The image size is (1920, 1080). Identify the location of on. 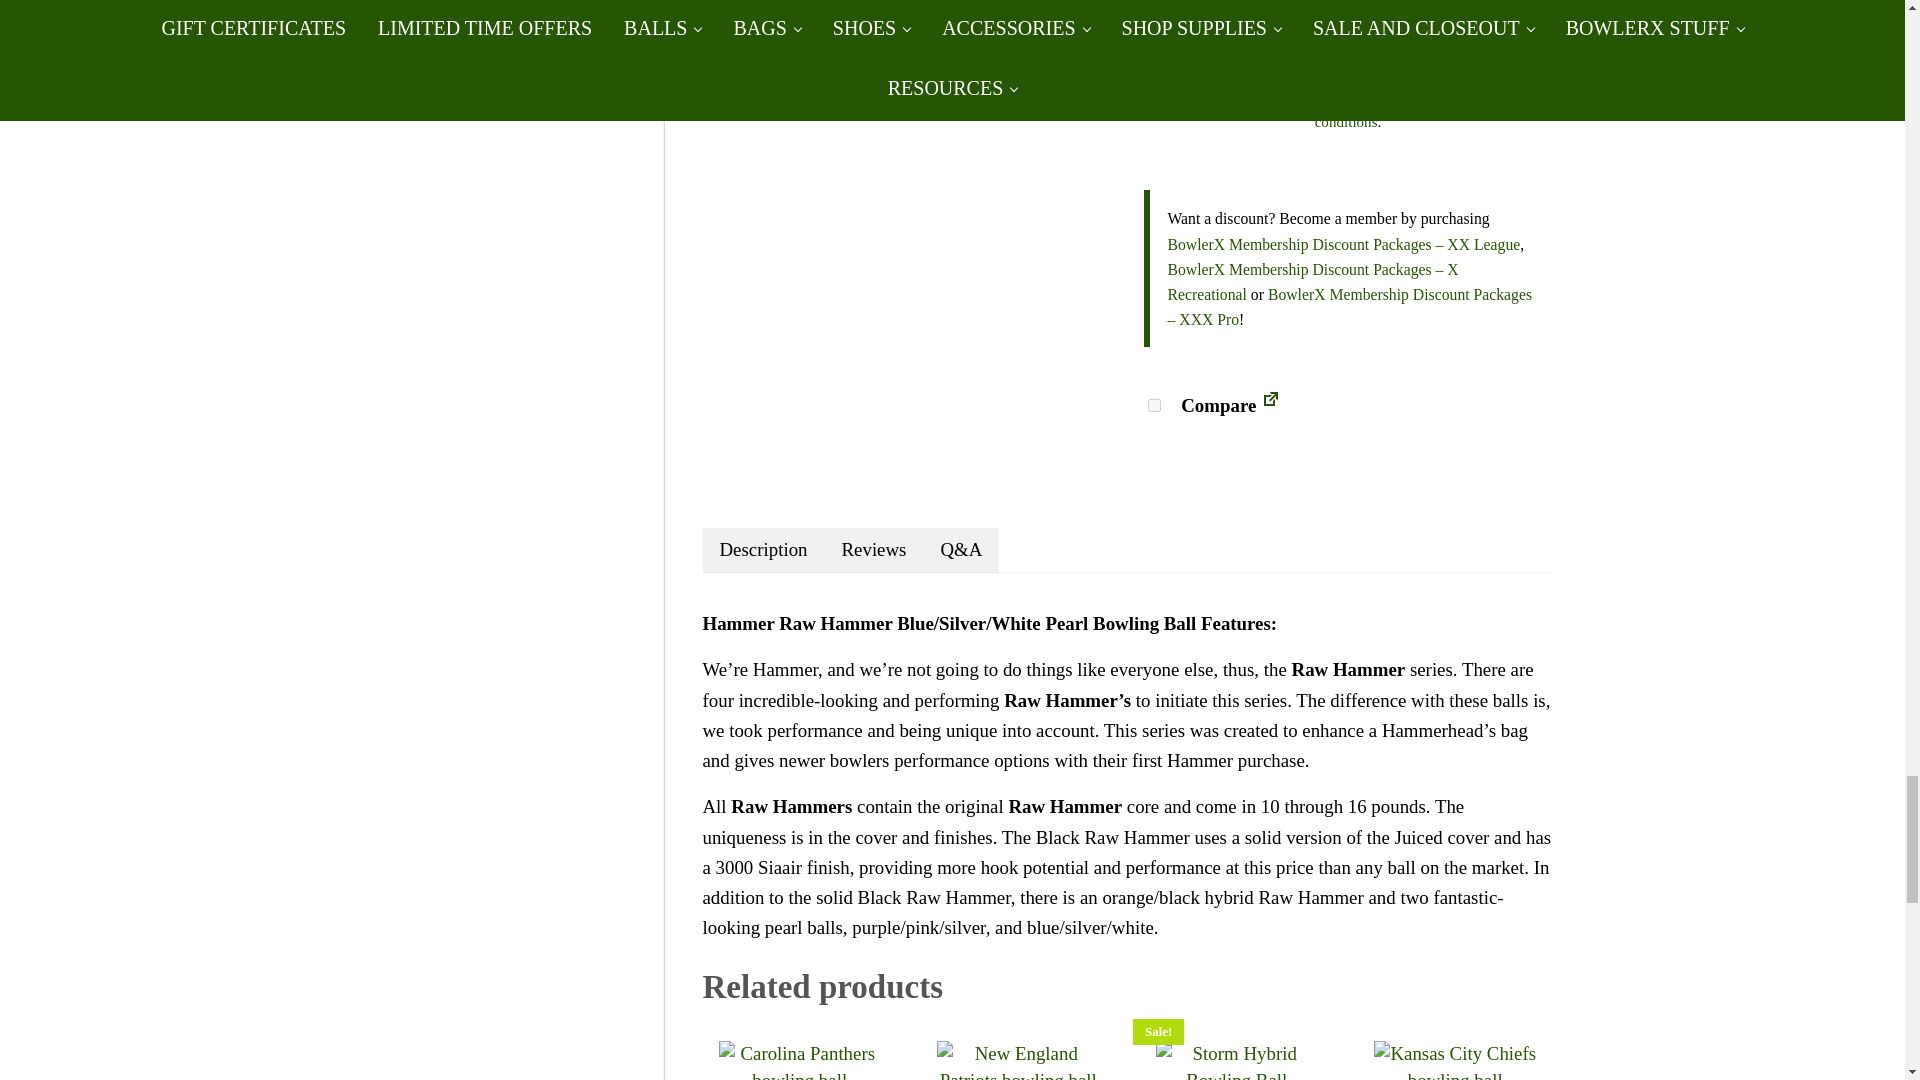
(1154, 404).